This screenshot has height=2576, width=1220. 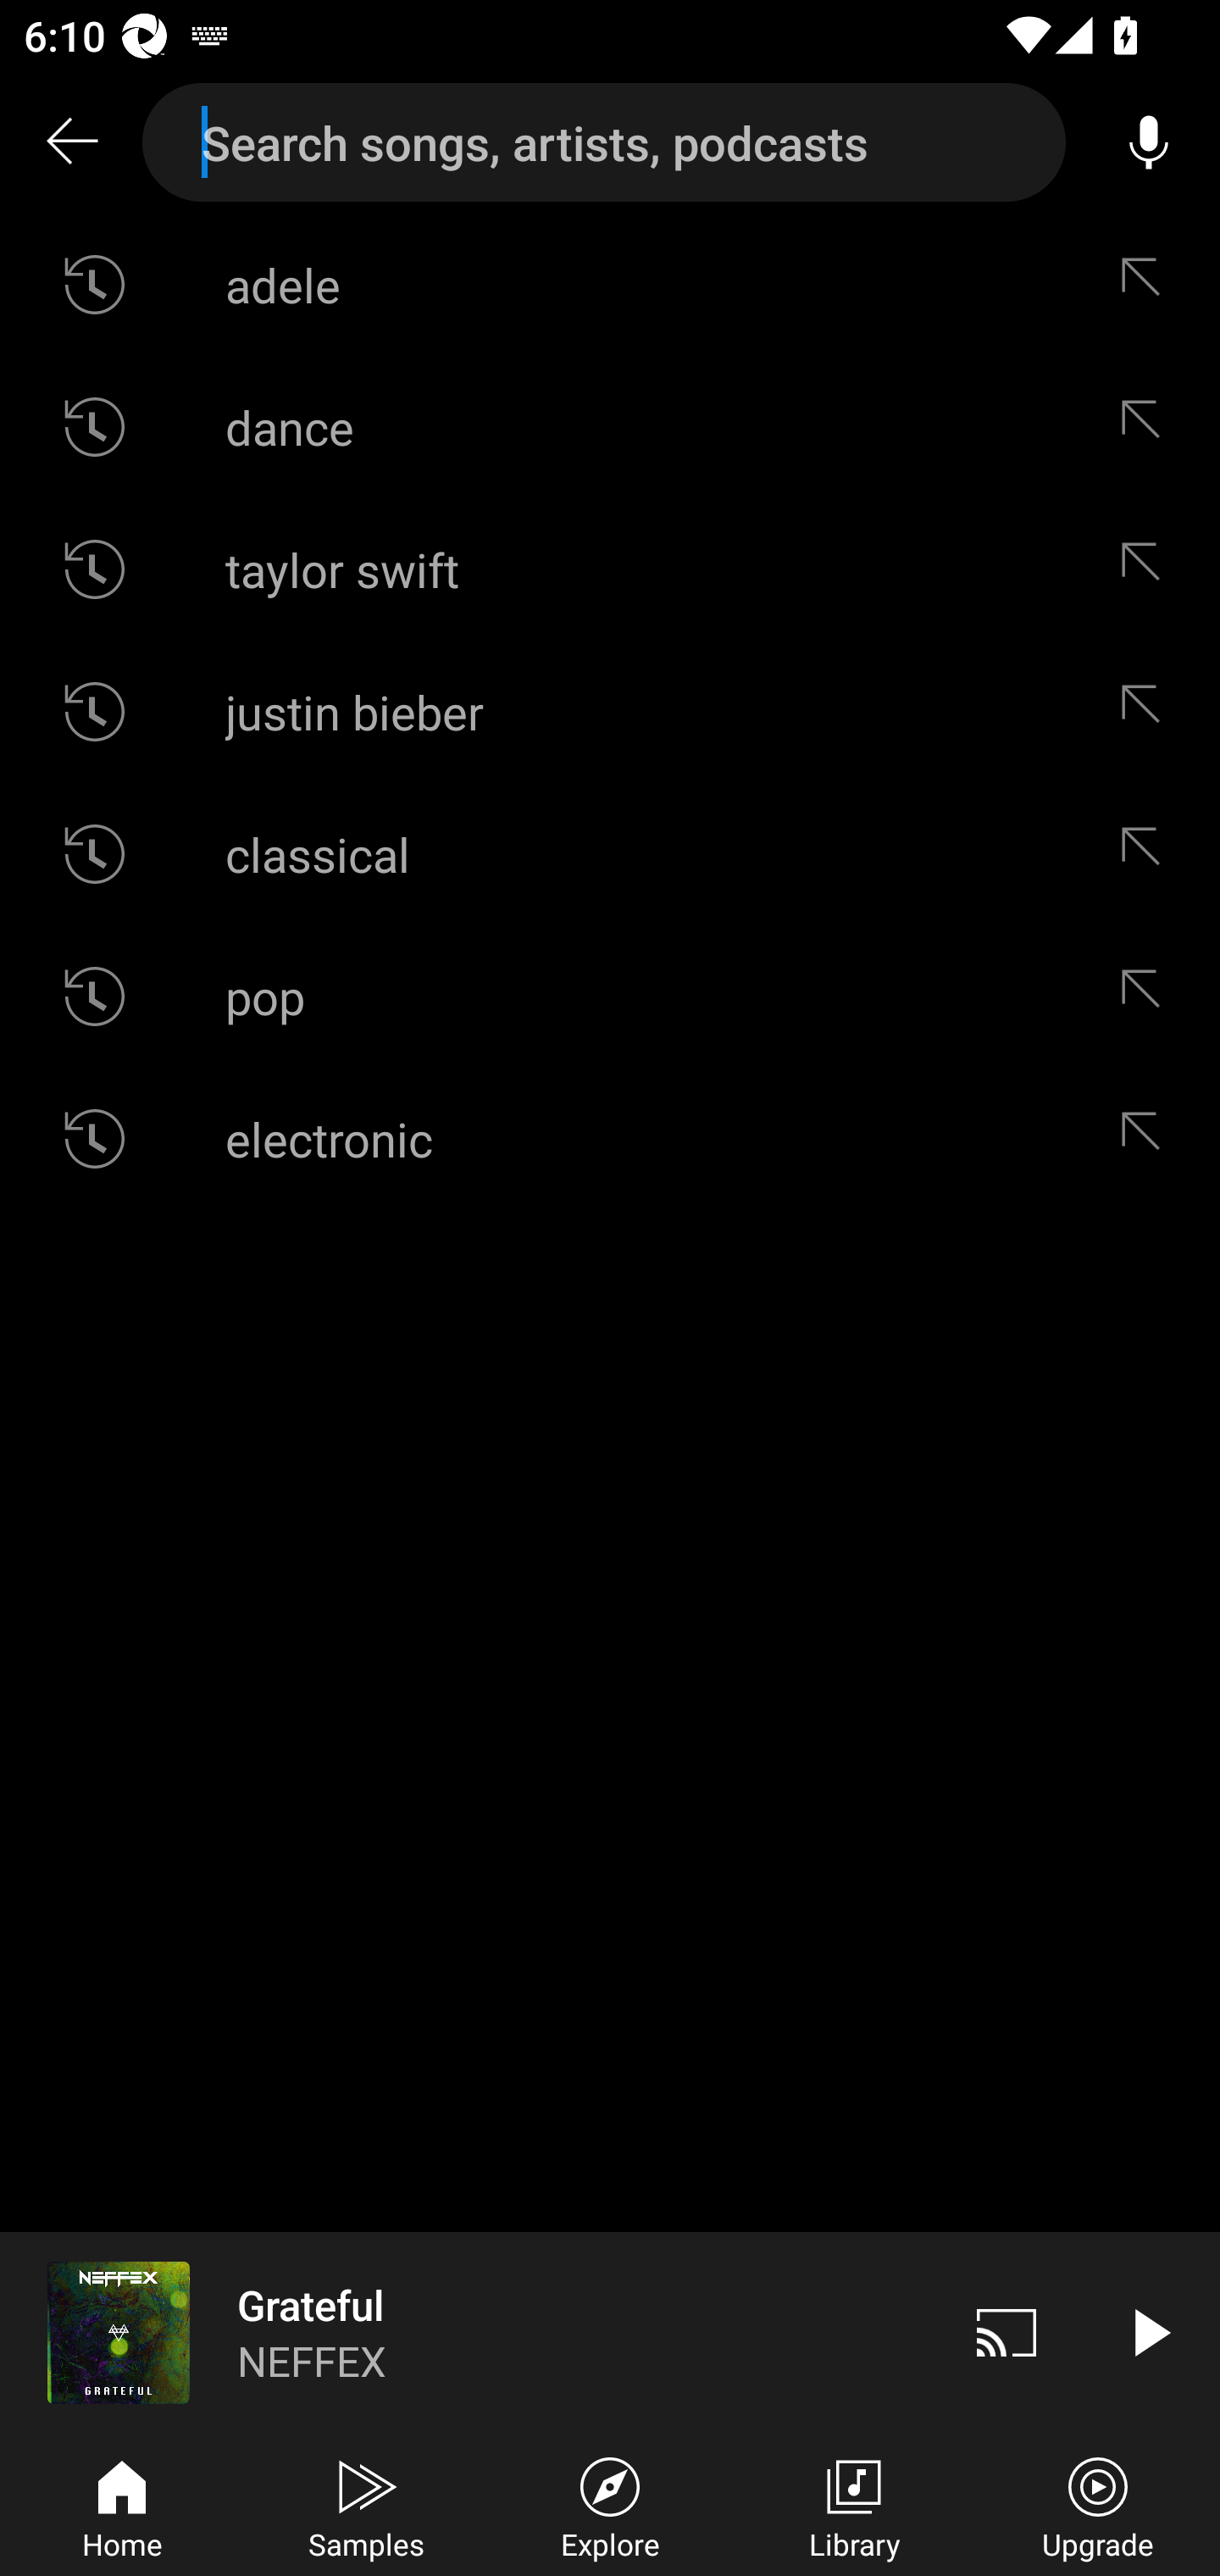 I want to click on Edit suggestion justin bieber, so click(x=1148, y=712).